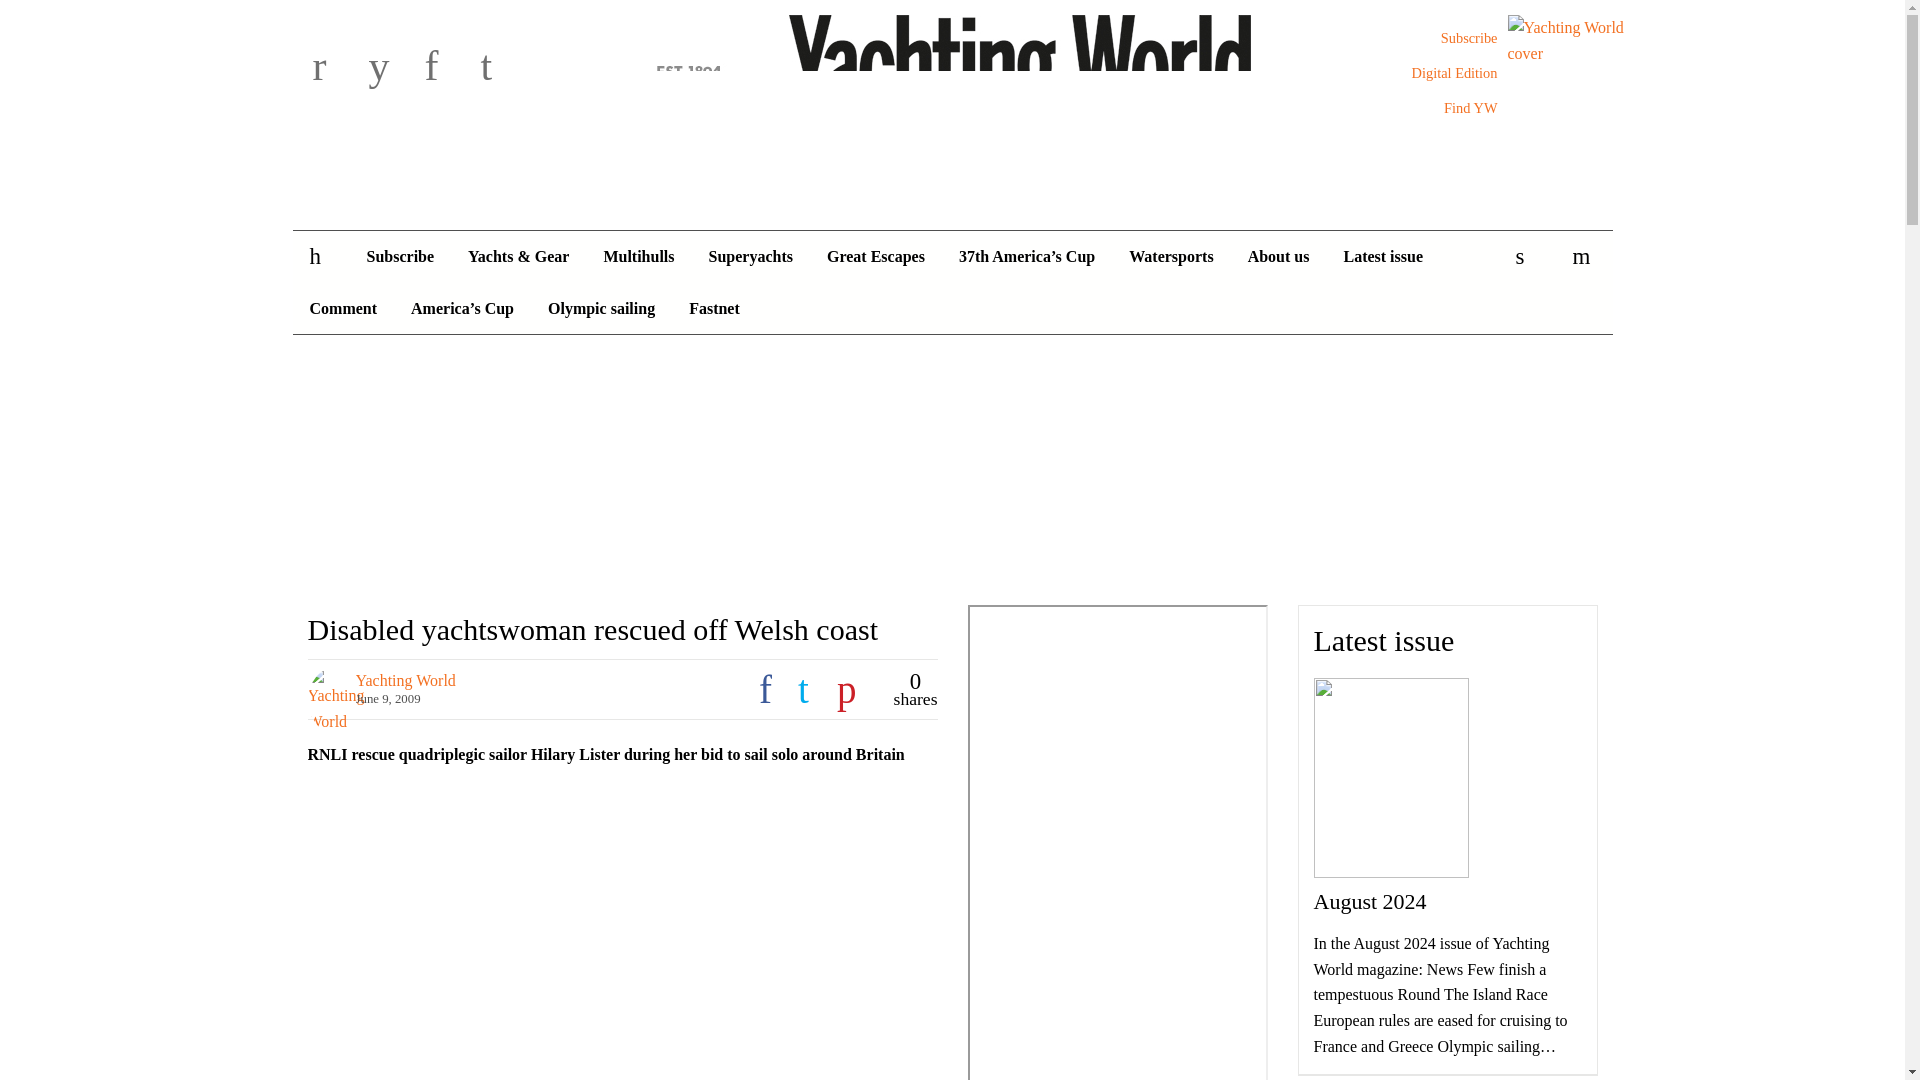 The width and height of the screenshot is (1920, 1080). What do you see at coordinates (400, 256) in the screenshot?
I see `Subscribe` at bounding box center [400, 256].